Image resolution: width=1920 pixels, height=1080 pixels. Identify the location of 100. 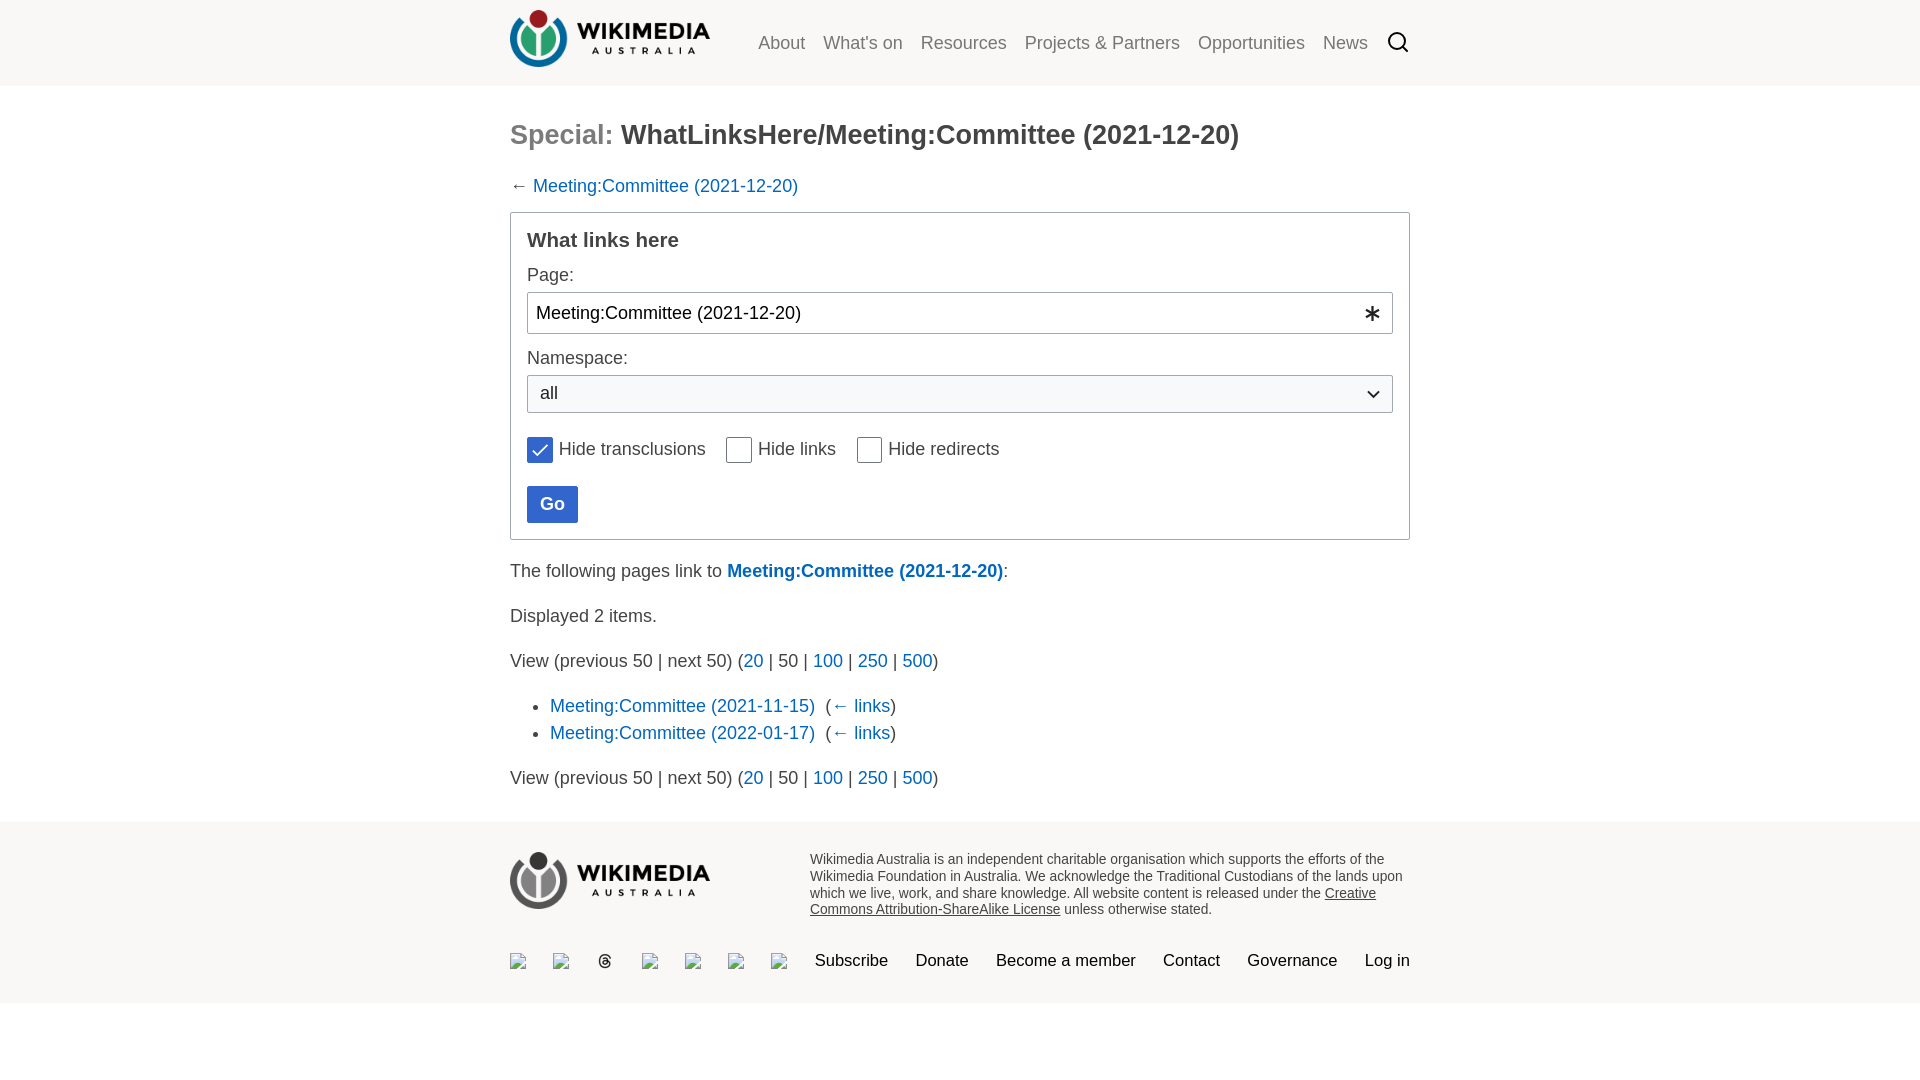
(828, 661).